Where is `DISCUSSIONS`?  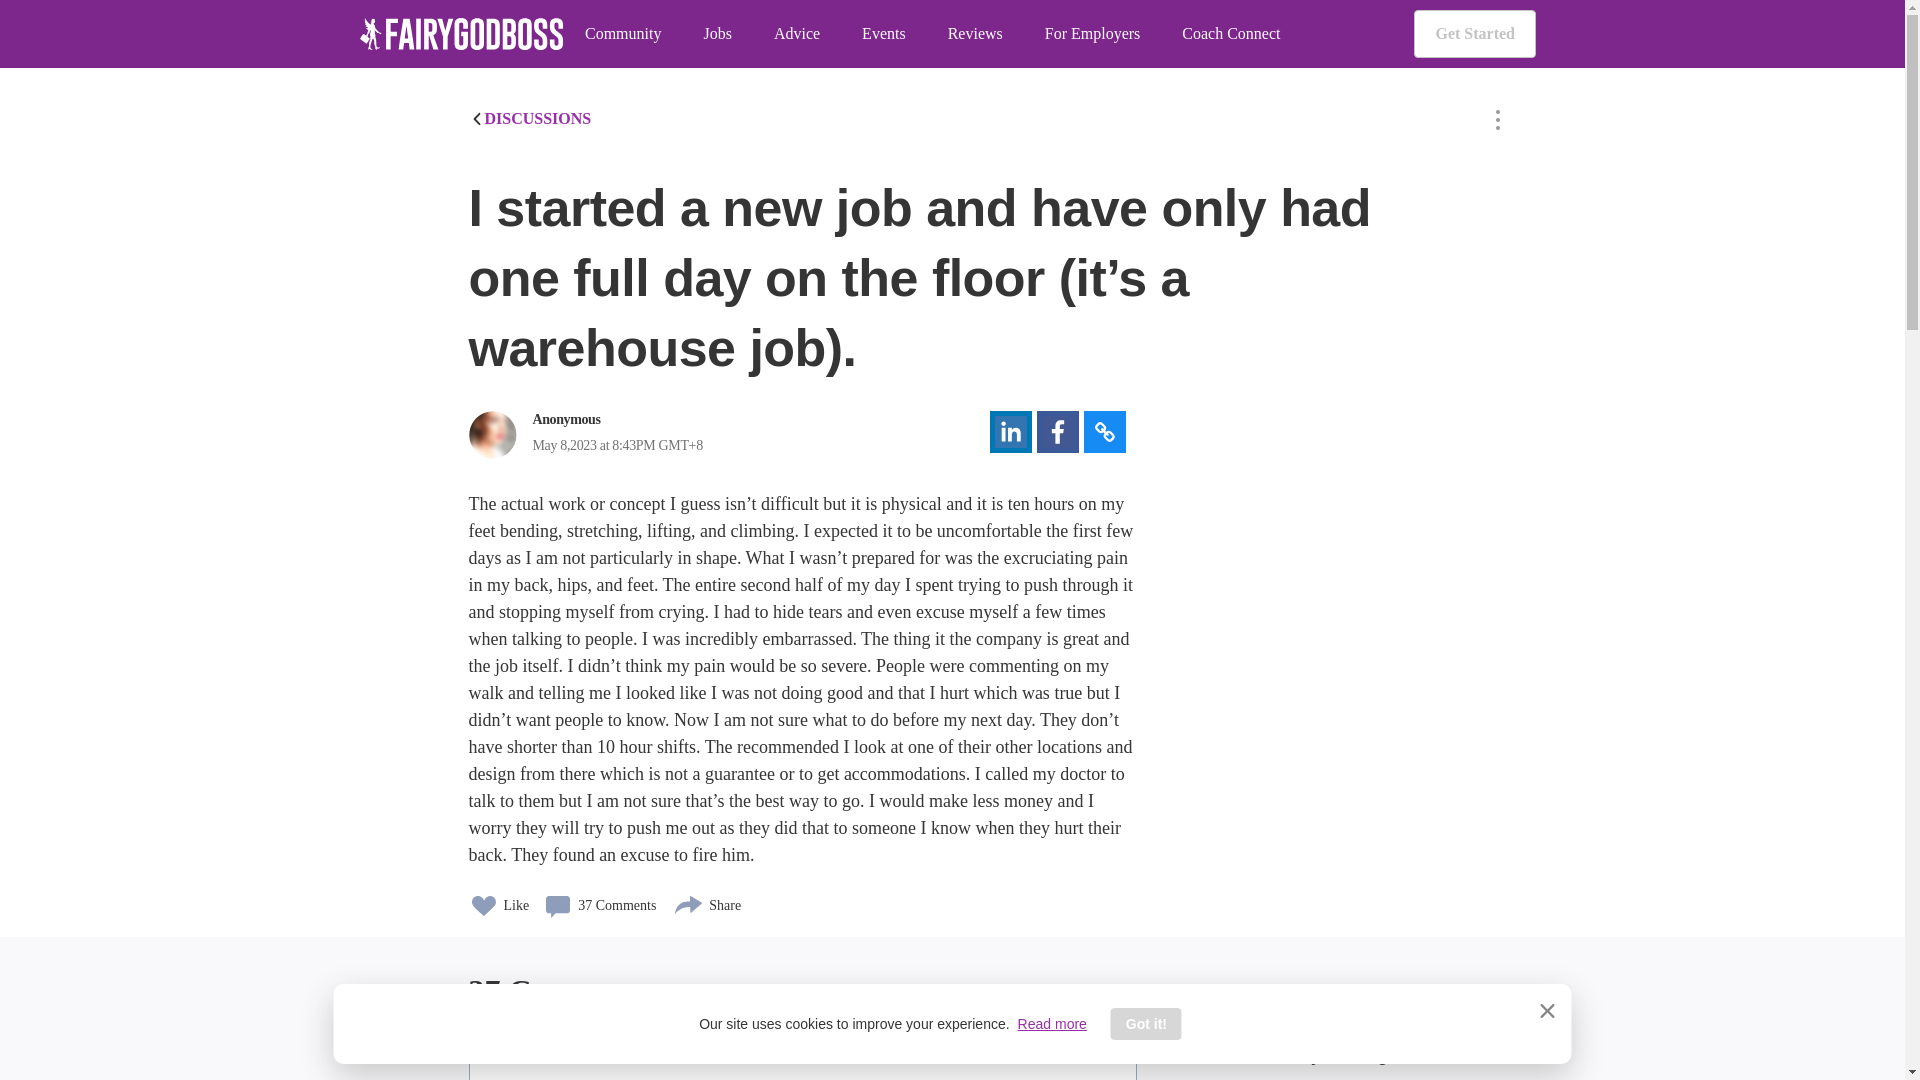 DISCUSSIONS is located at coordinates (530, 118).